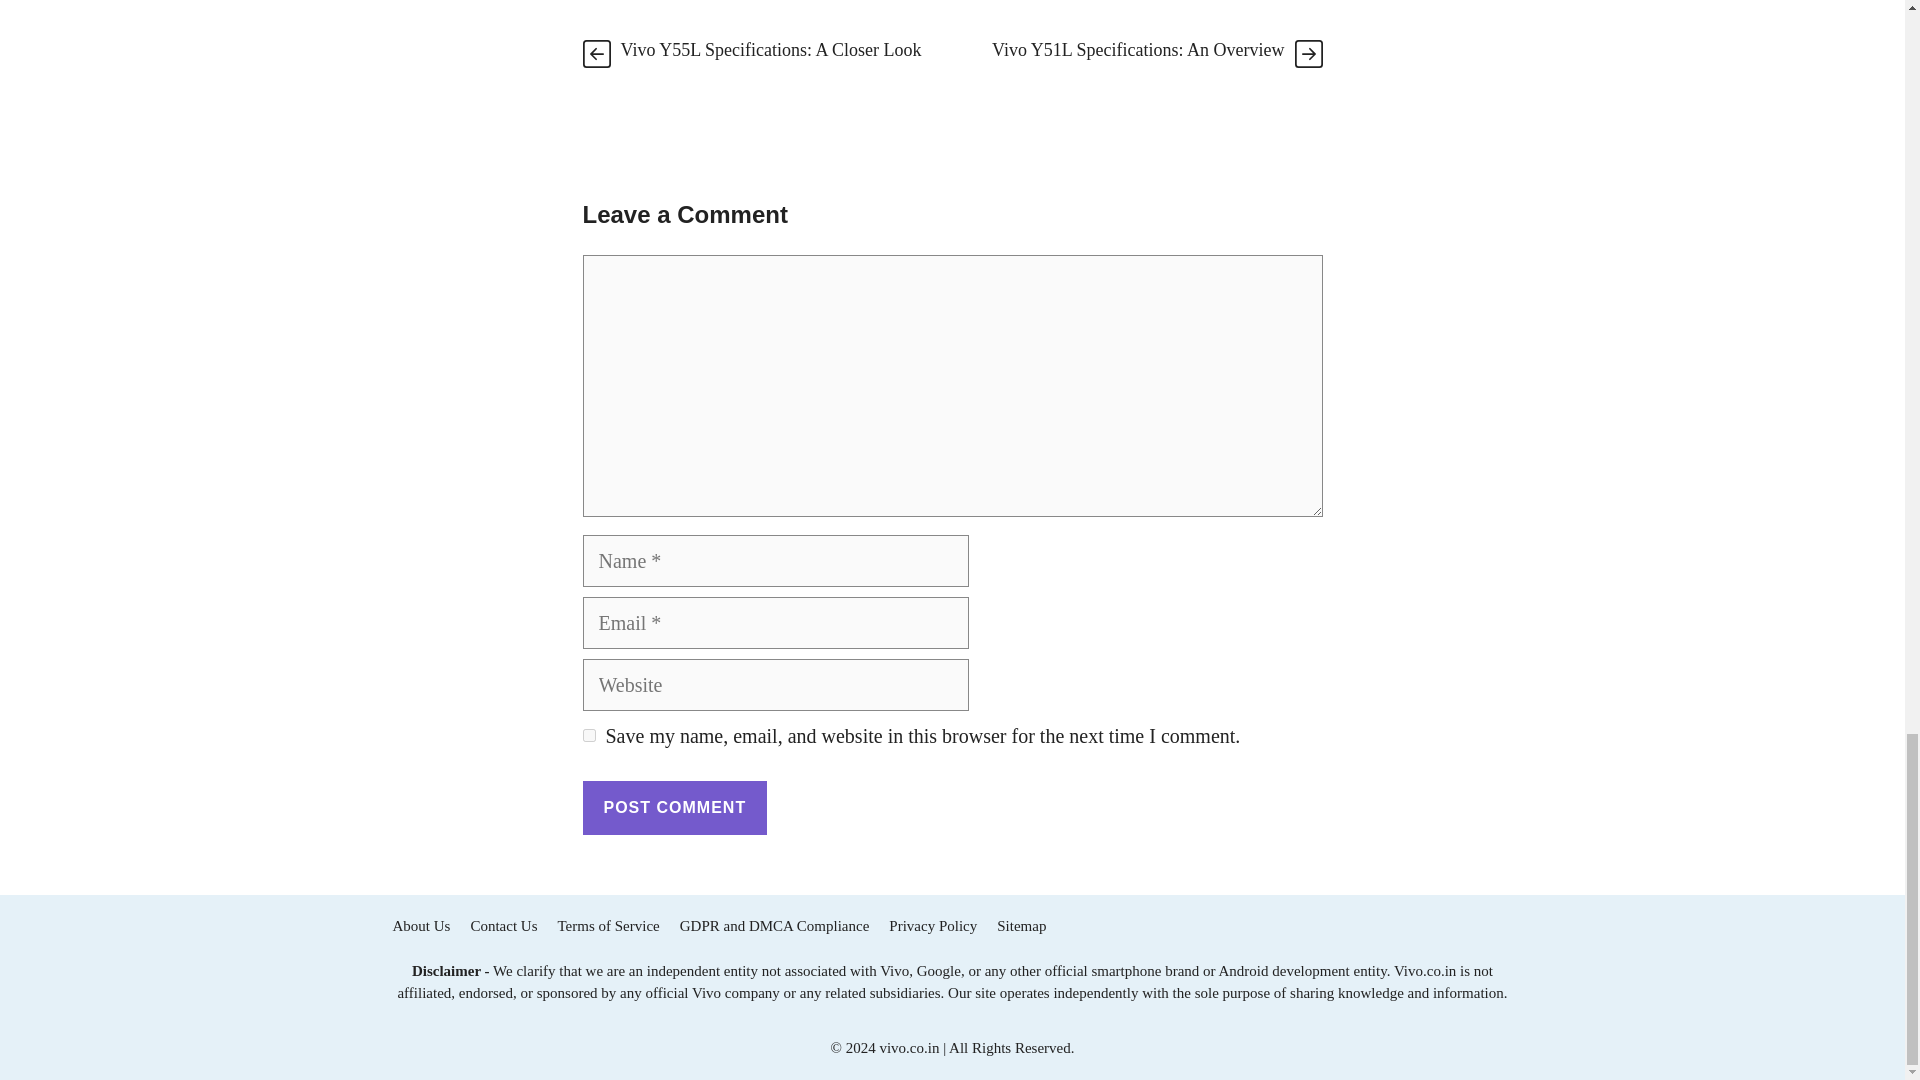 The width and height of the screenshot is (1920, 1080). What do you see at coordinates (1424, 970) in the screenshot?
I see `Vivo.co.in` at bounding box center [1424, 970].